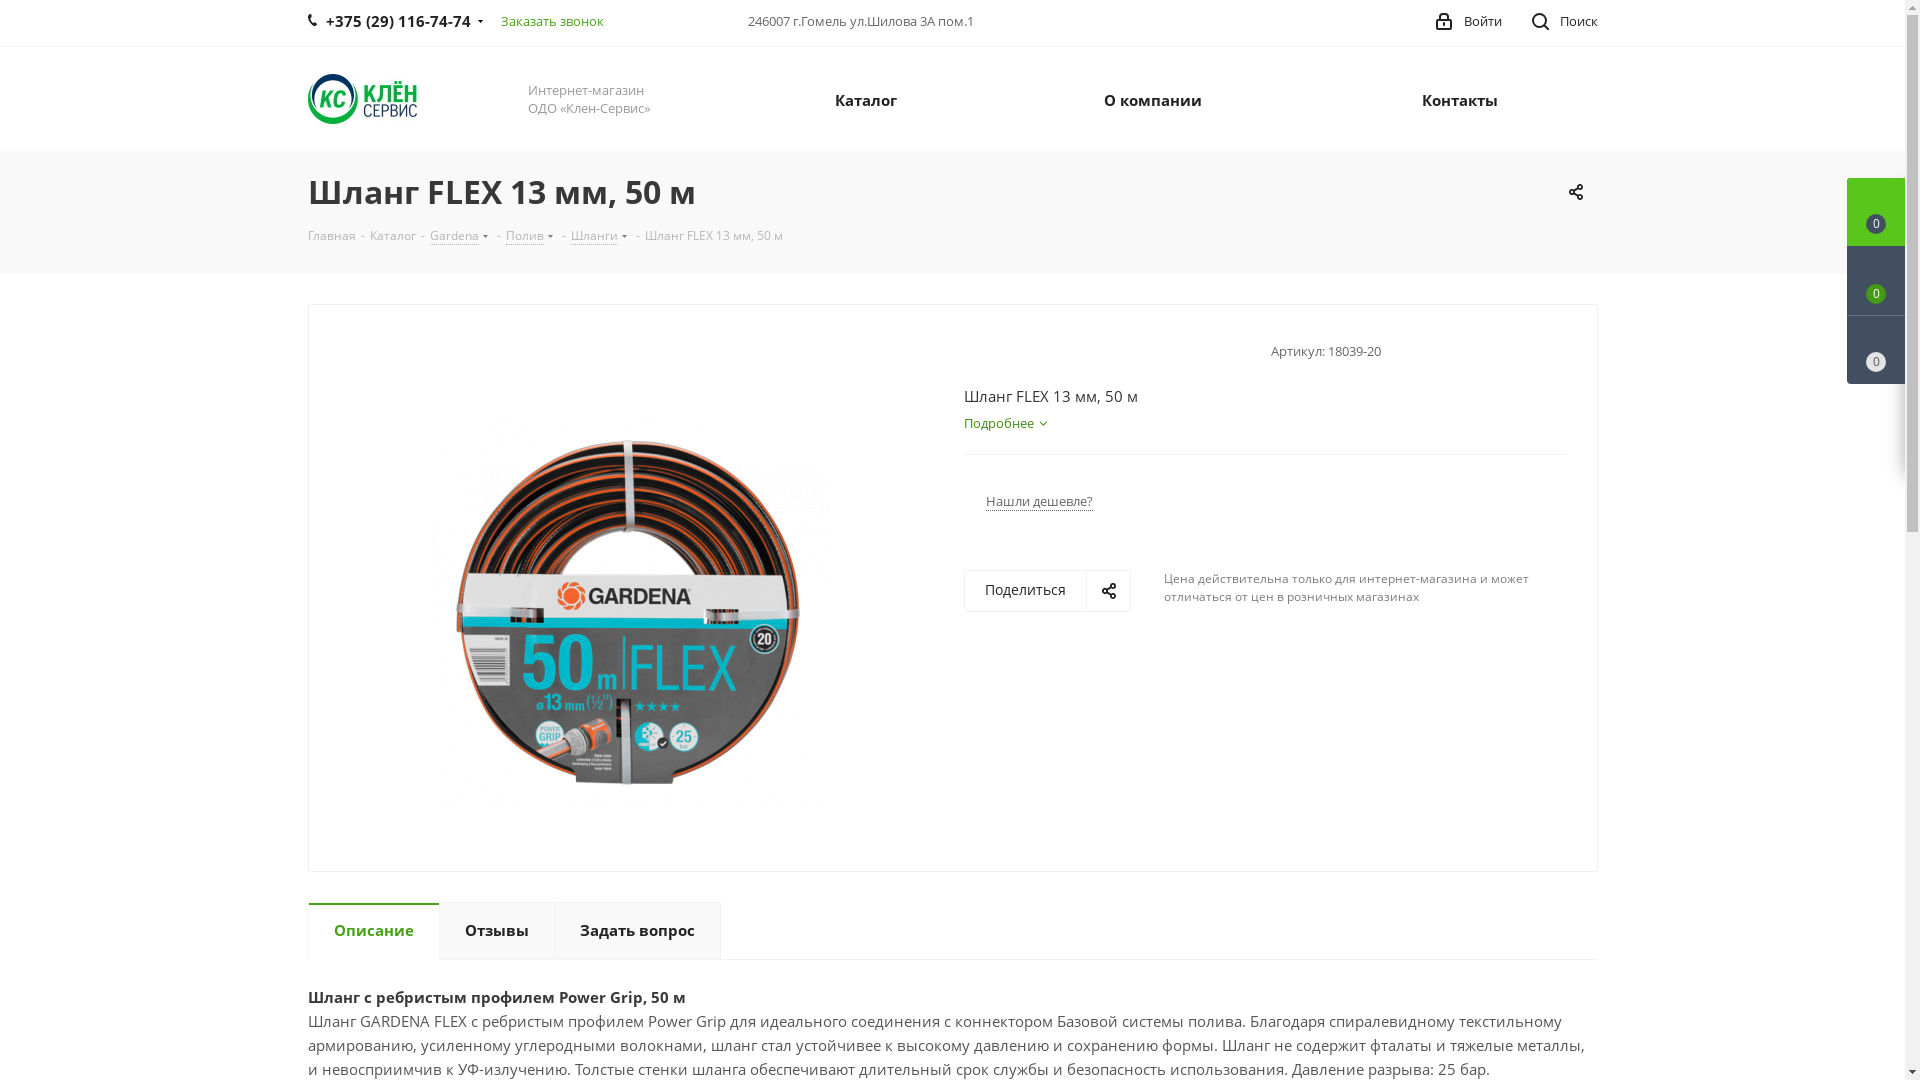 The height and width of the screenshot is (1080, 1920). I want to click on Gardena, so click(454, 234).